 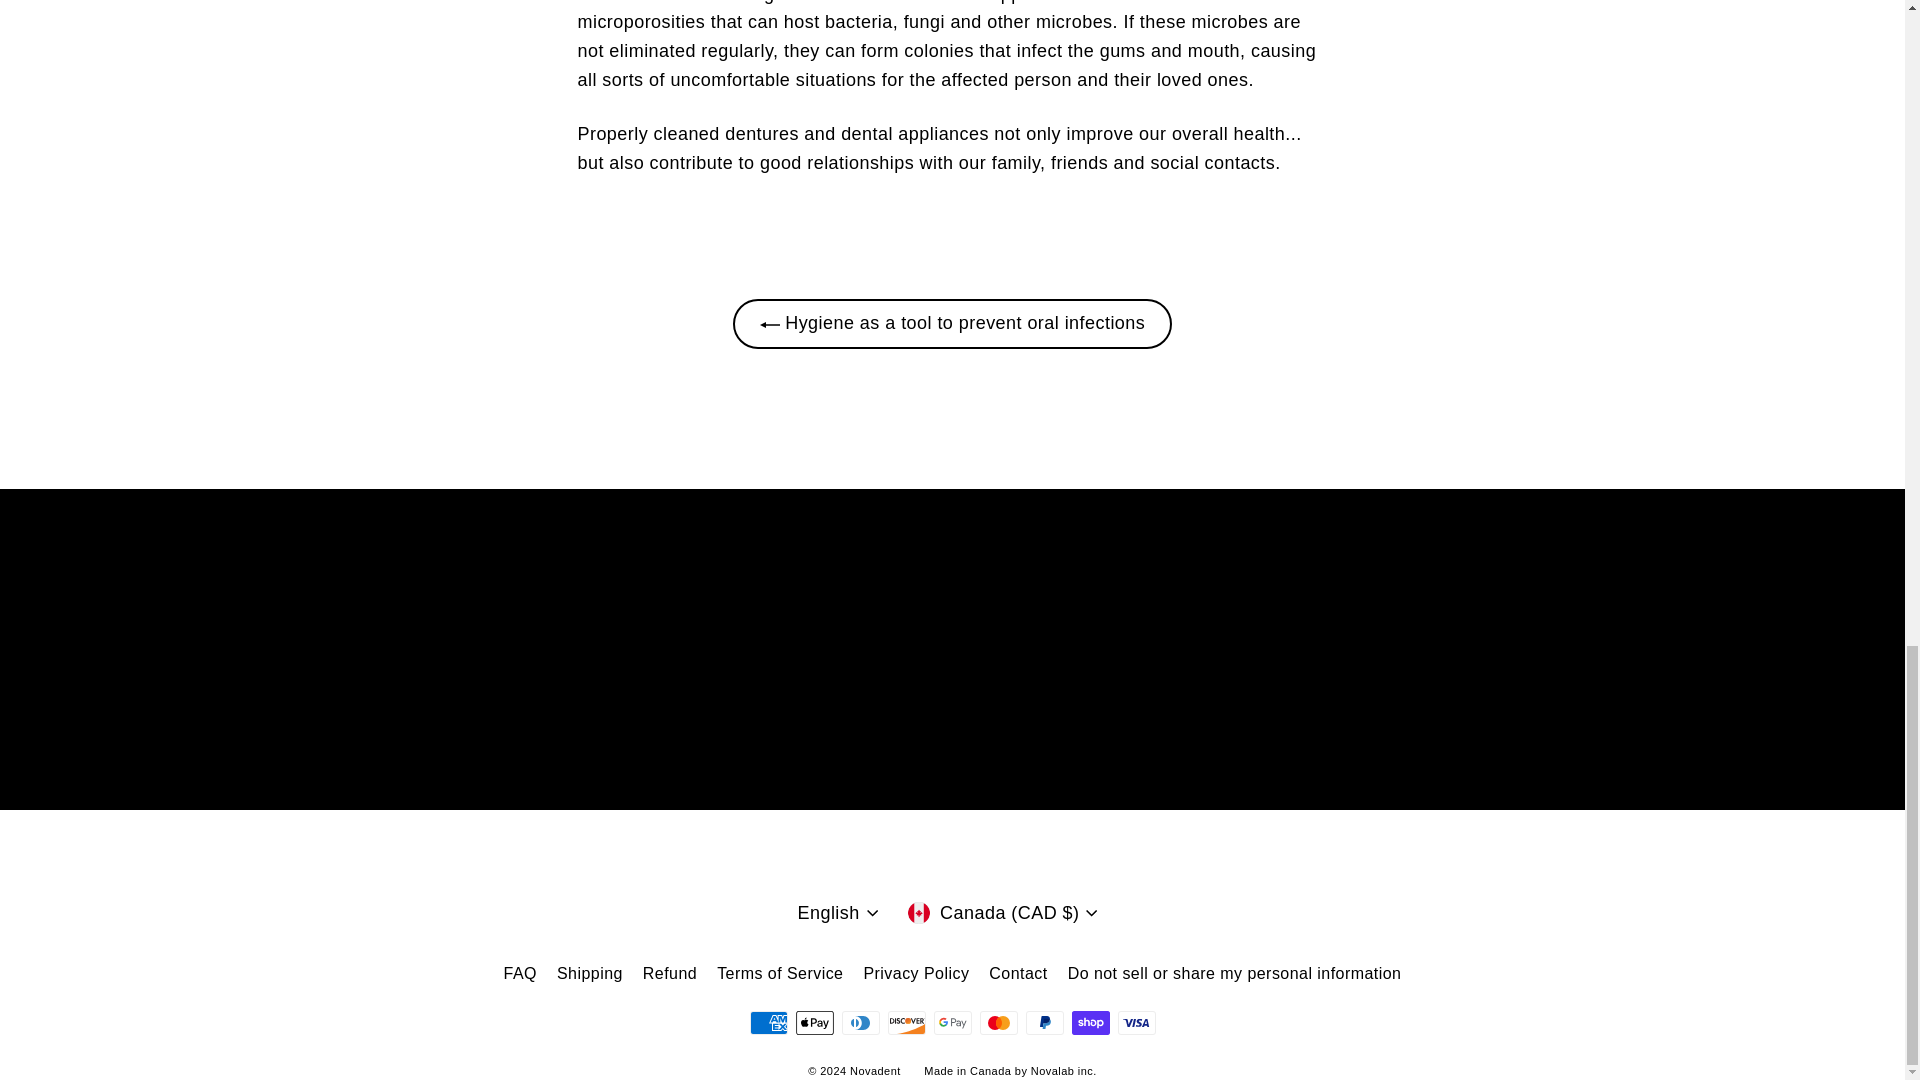 What do you see at coordinates (814, 1022) in the screenshot?
I see `Apple Pay` at bounding box center [814, 1022].